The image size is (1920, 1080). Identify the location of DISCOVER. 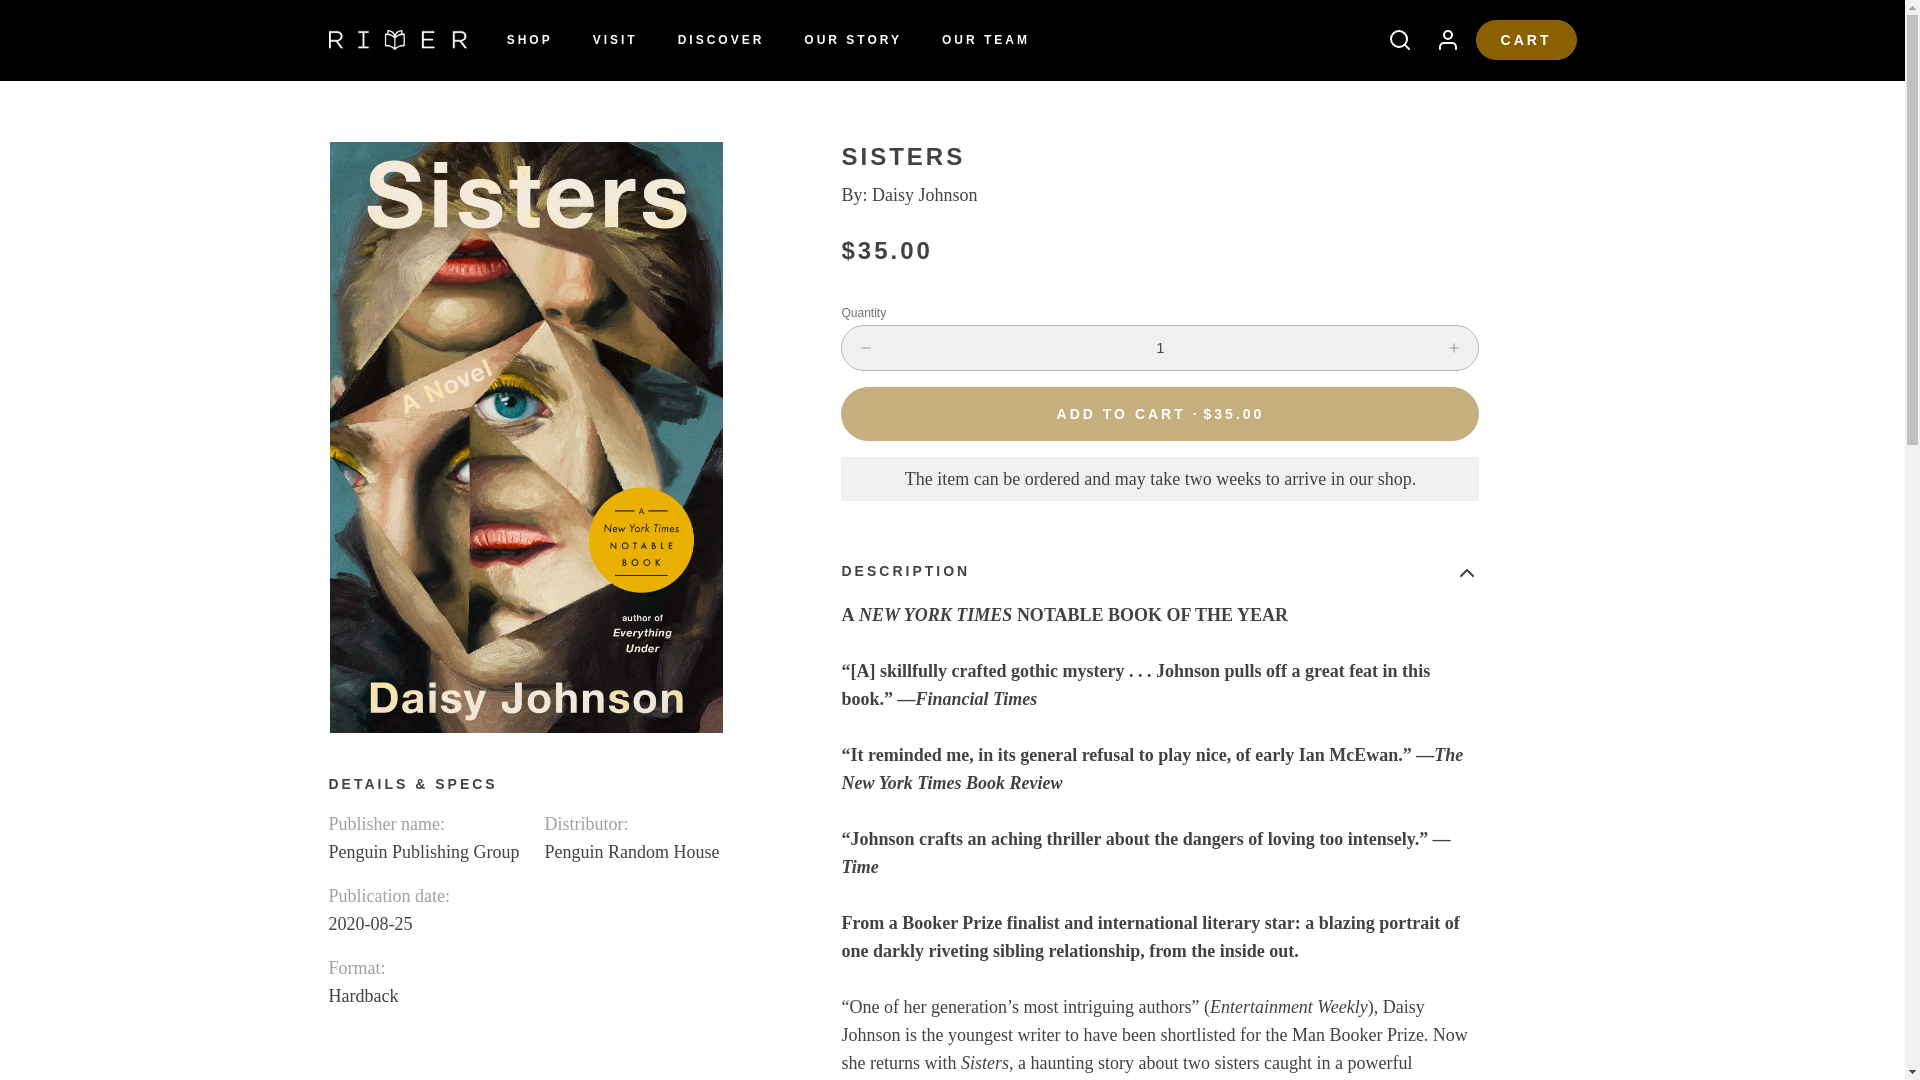
(722, 40).